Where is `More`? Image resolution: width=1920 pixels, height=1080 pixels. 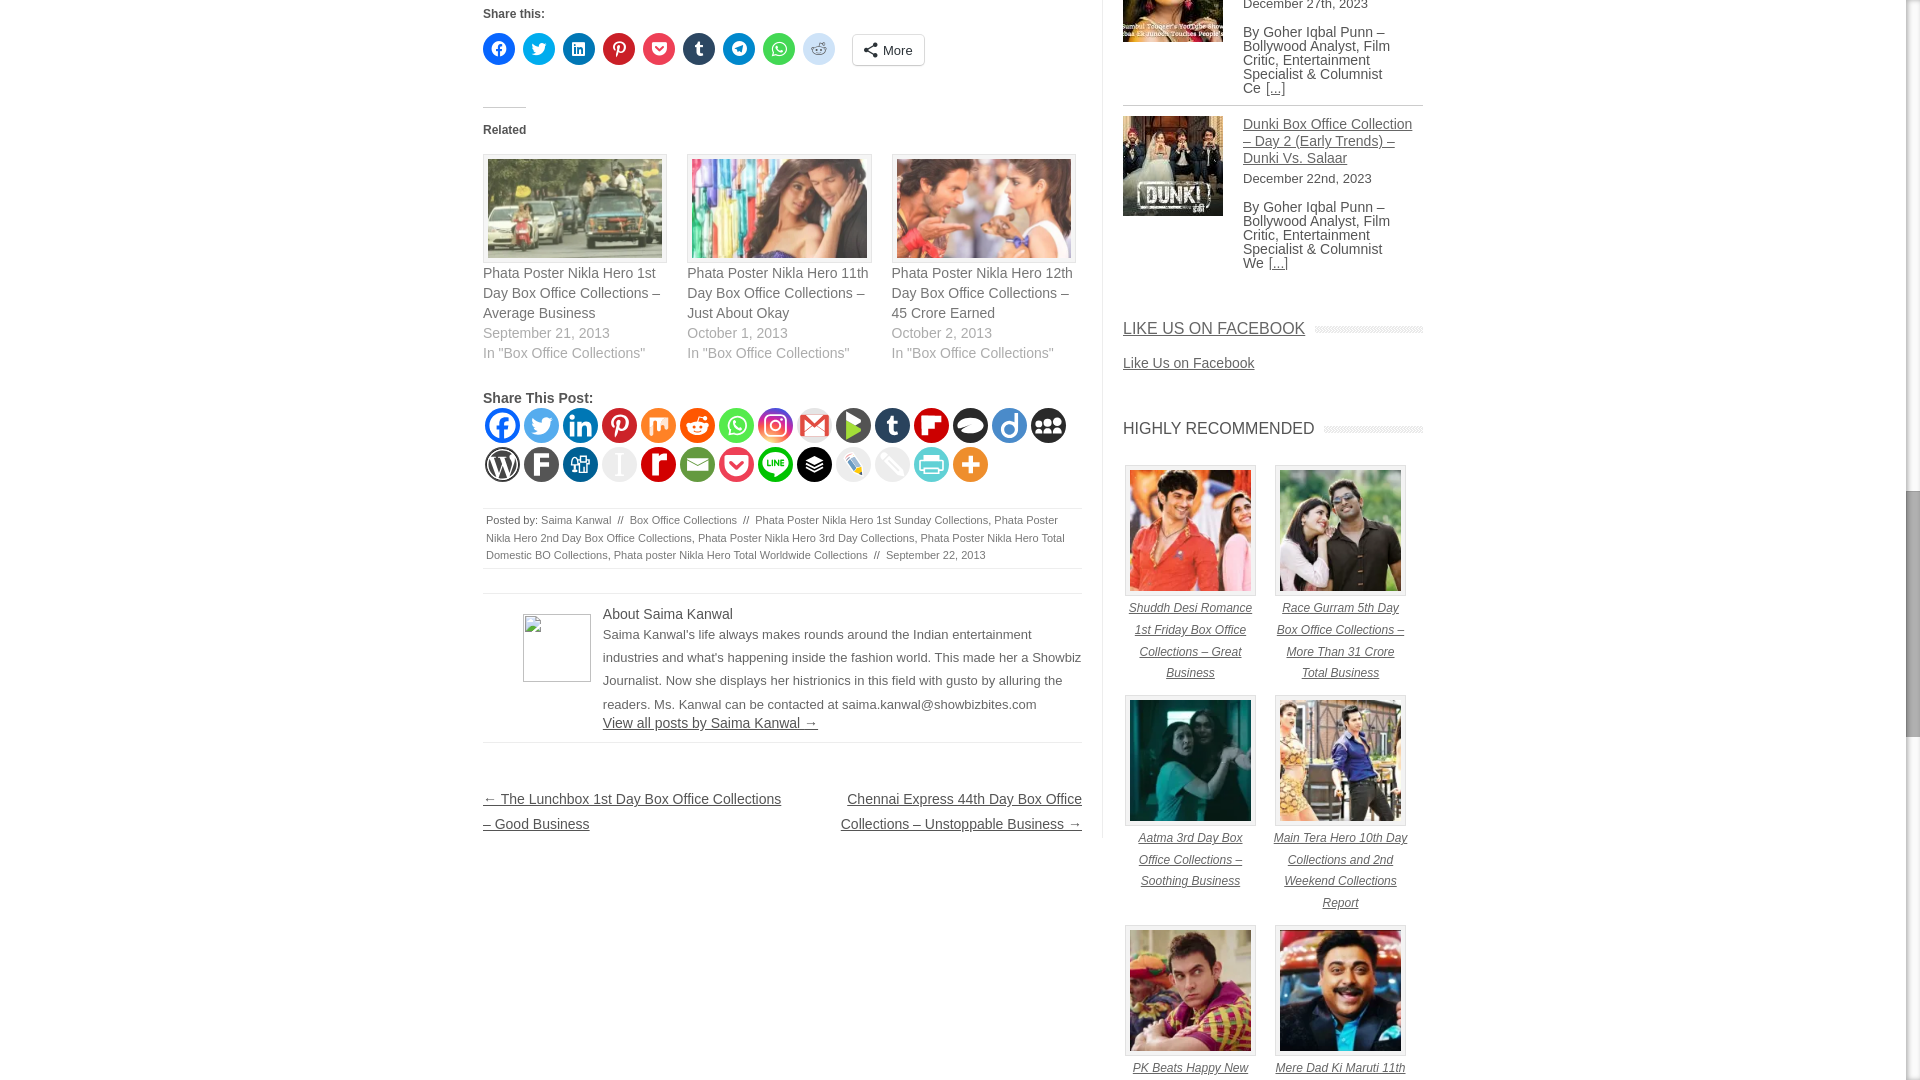
More is located at coordinates (888, 49).